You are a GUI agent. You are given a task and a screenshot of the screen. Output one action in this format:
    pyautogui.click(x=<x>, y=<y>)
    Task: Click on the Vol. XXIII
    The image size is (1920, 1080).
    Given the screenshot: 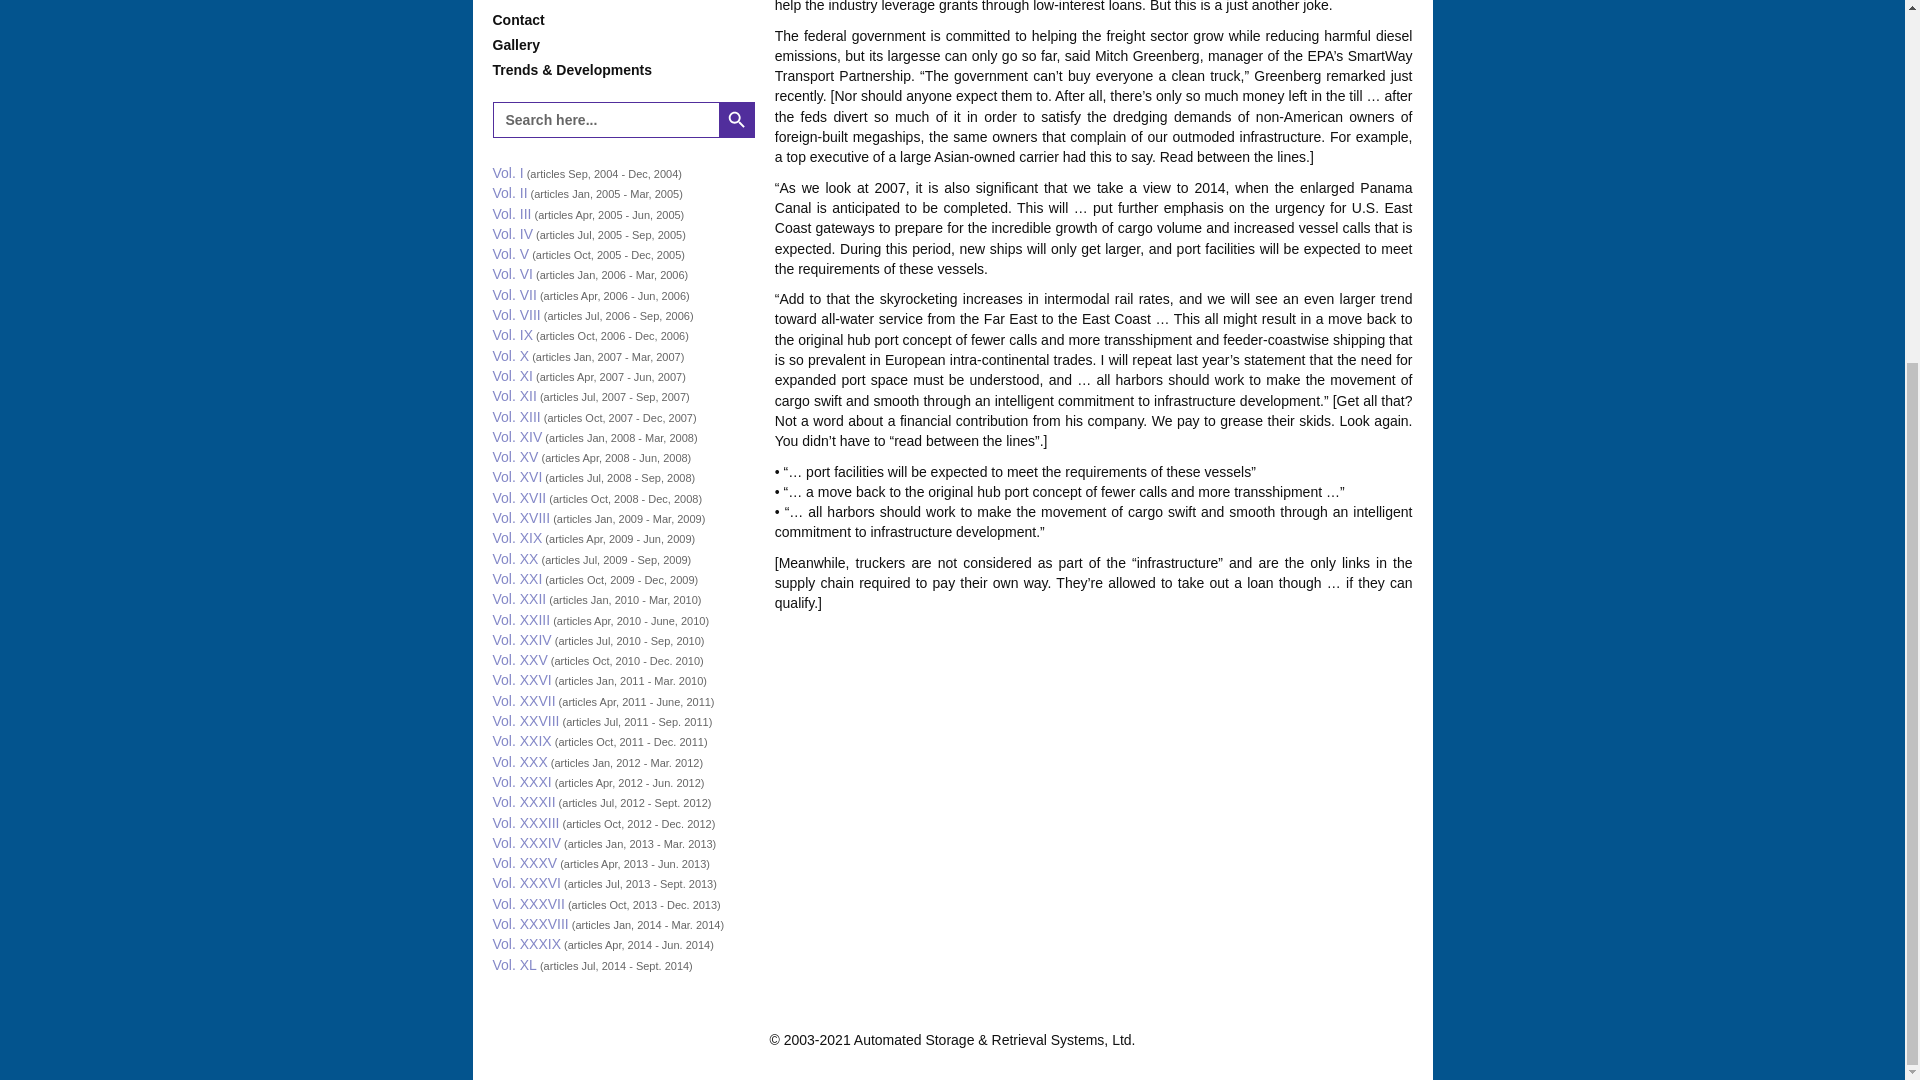 What is the action you would take?
    pyautogui.click(x=520, y=620)
    